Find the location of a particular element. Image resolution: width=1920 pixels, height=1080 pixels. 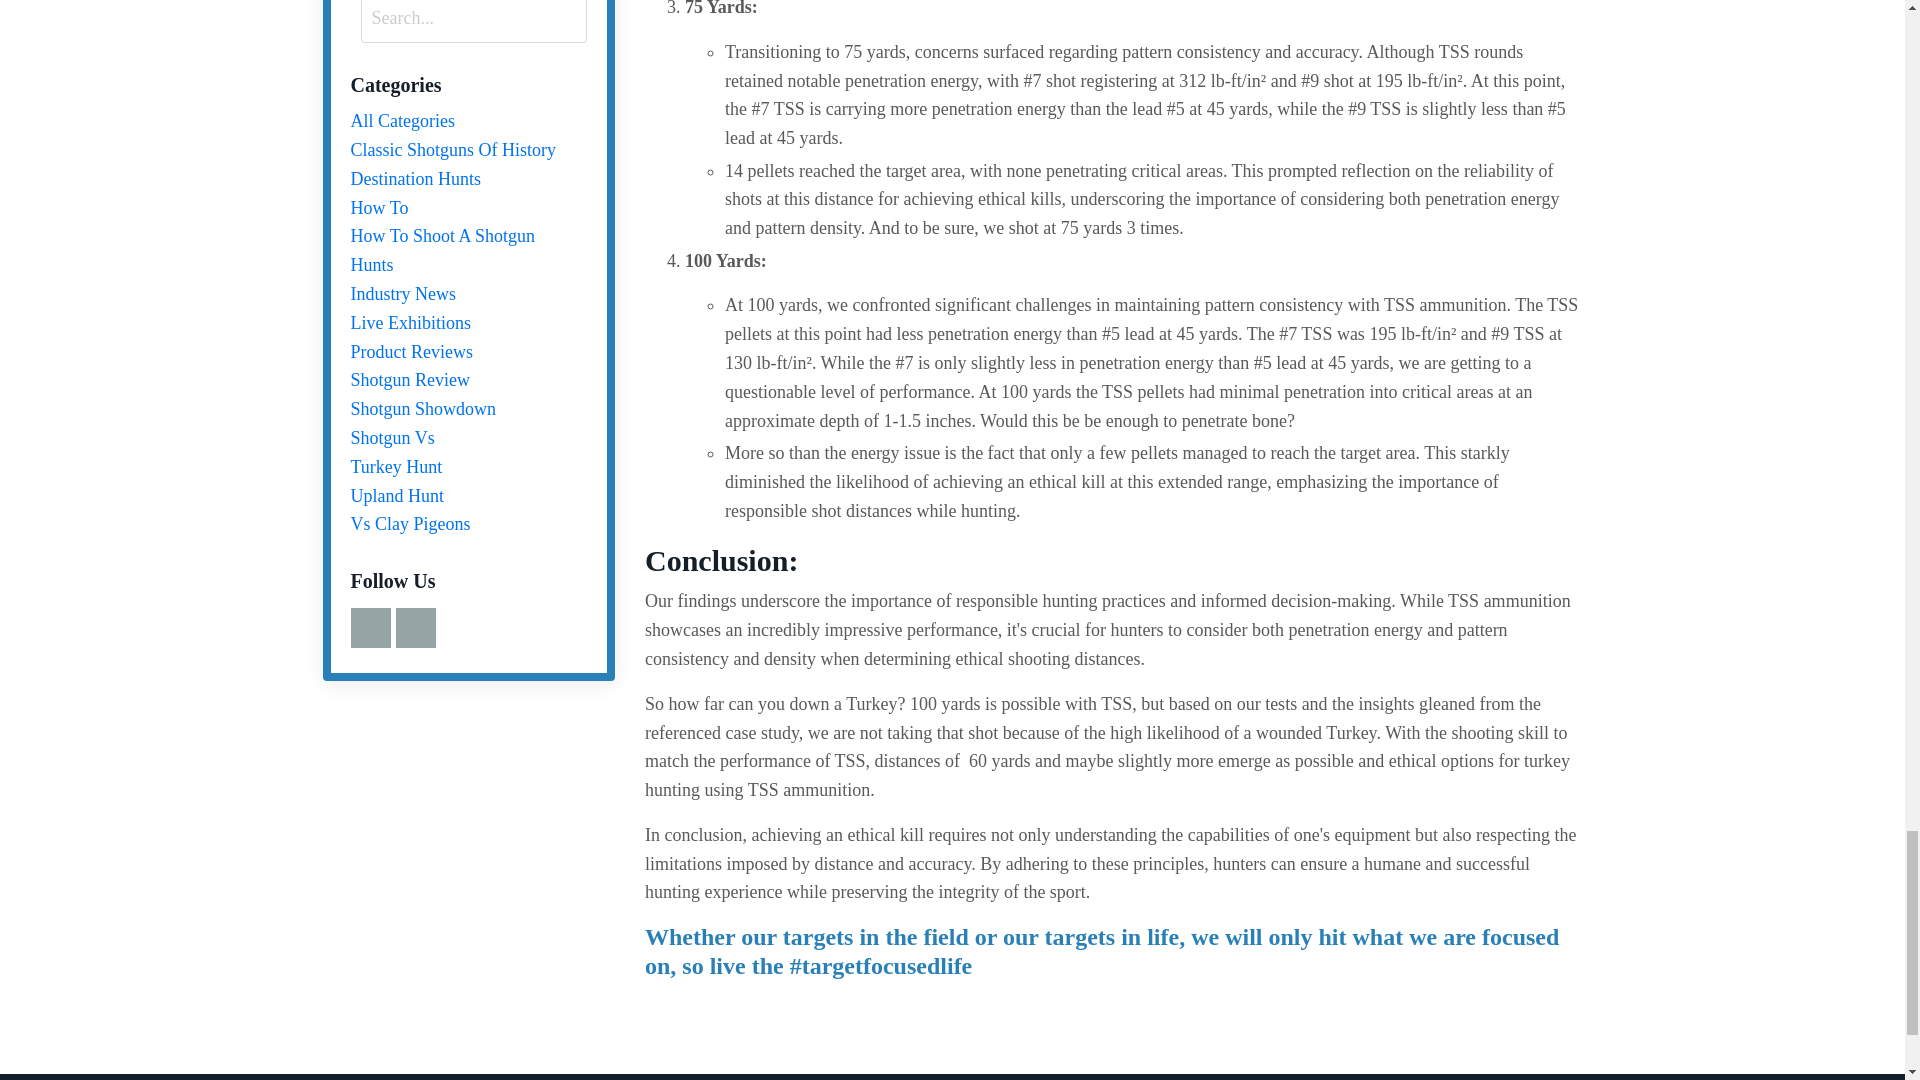

Live Exhibitions is located at coordinates (468, 323).